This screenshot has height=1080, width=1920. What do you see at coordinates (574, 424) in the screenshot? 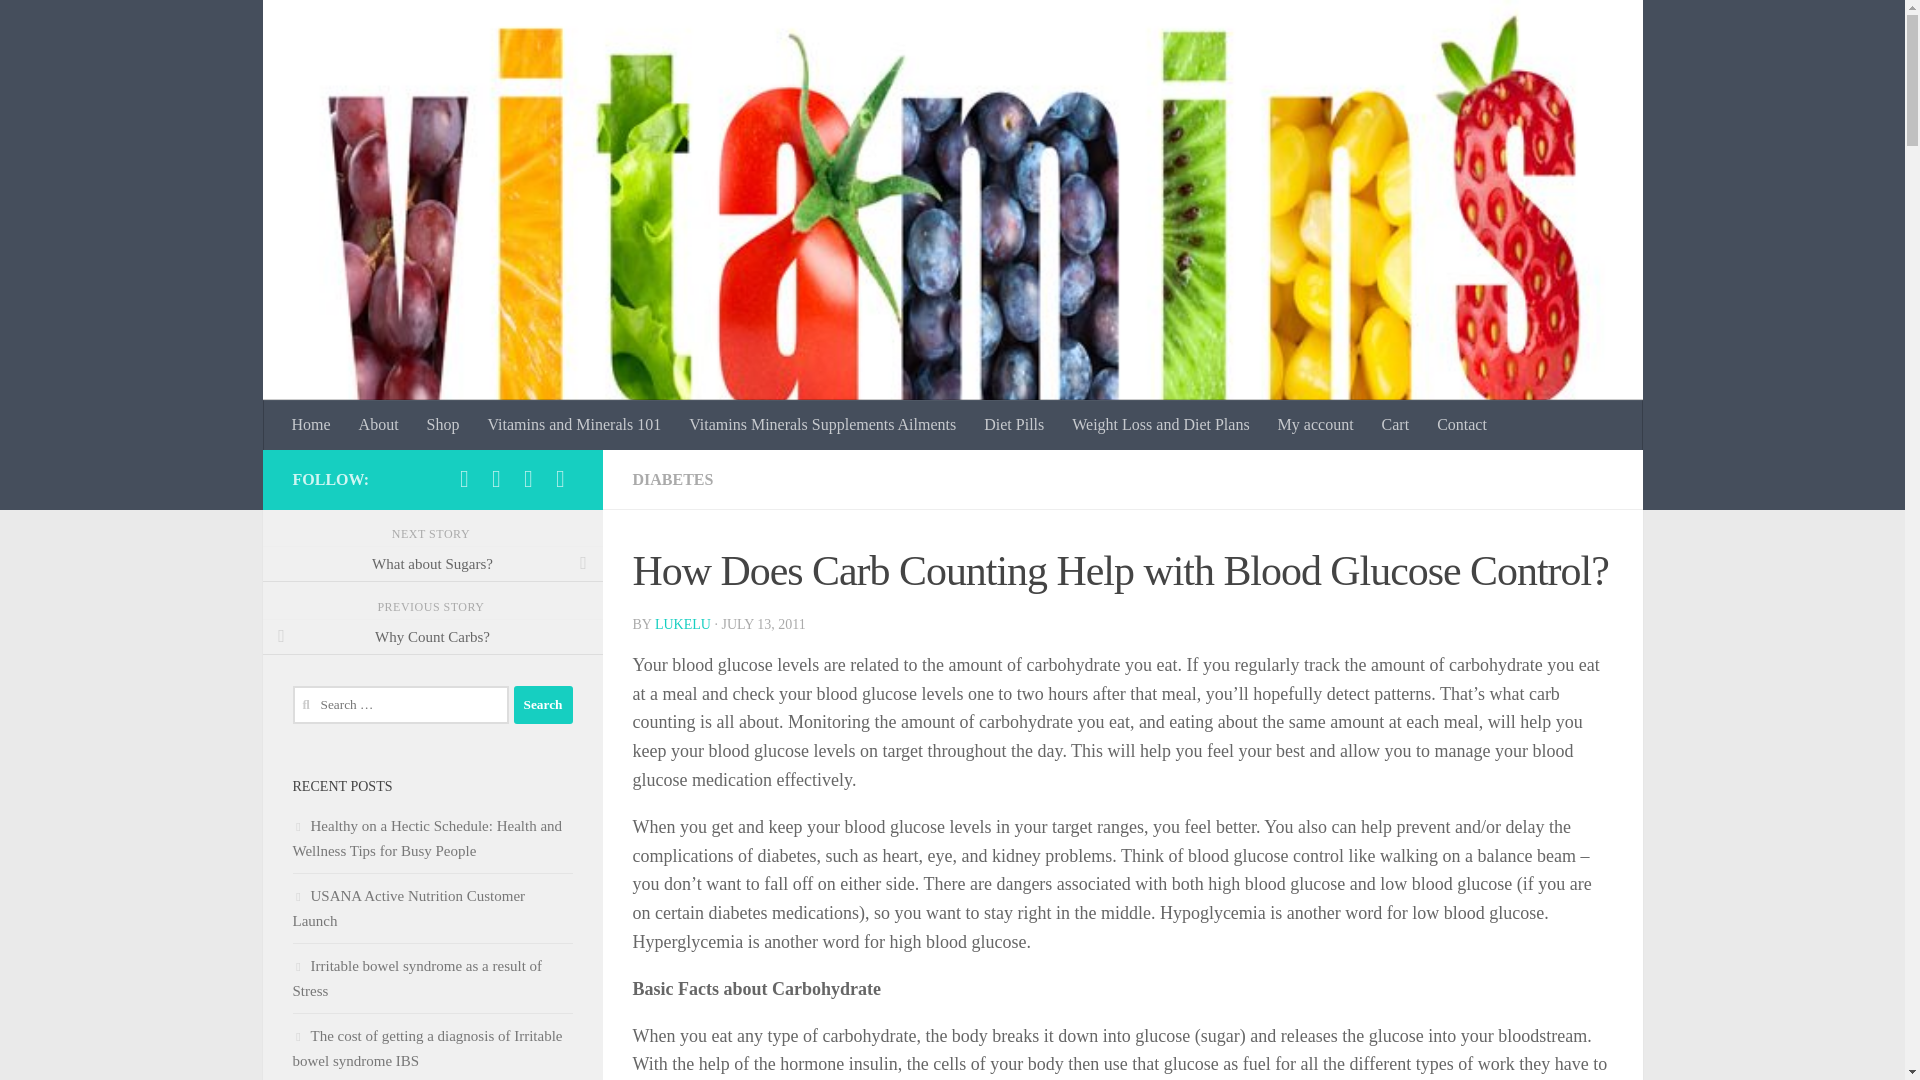
I see `Vitamins and Minerals 101` at bounding box center [574, 424].